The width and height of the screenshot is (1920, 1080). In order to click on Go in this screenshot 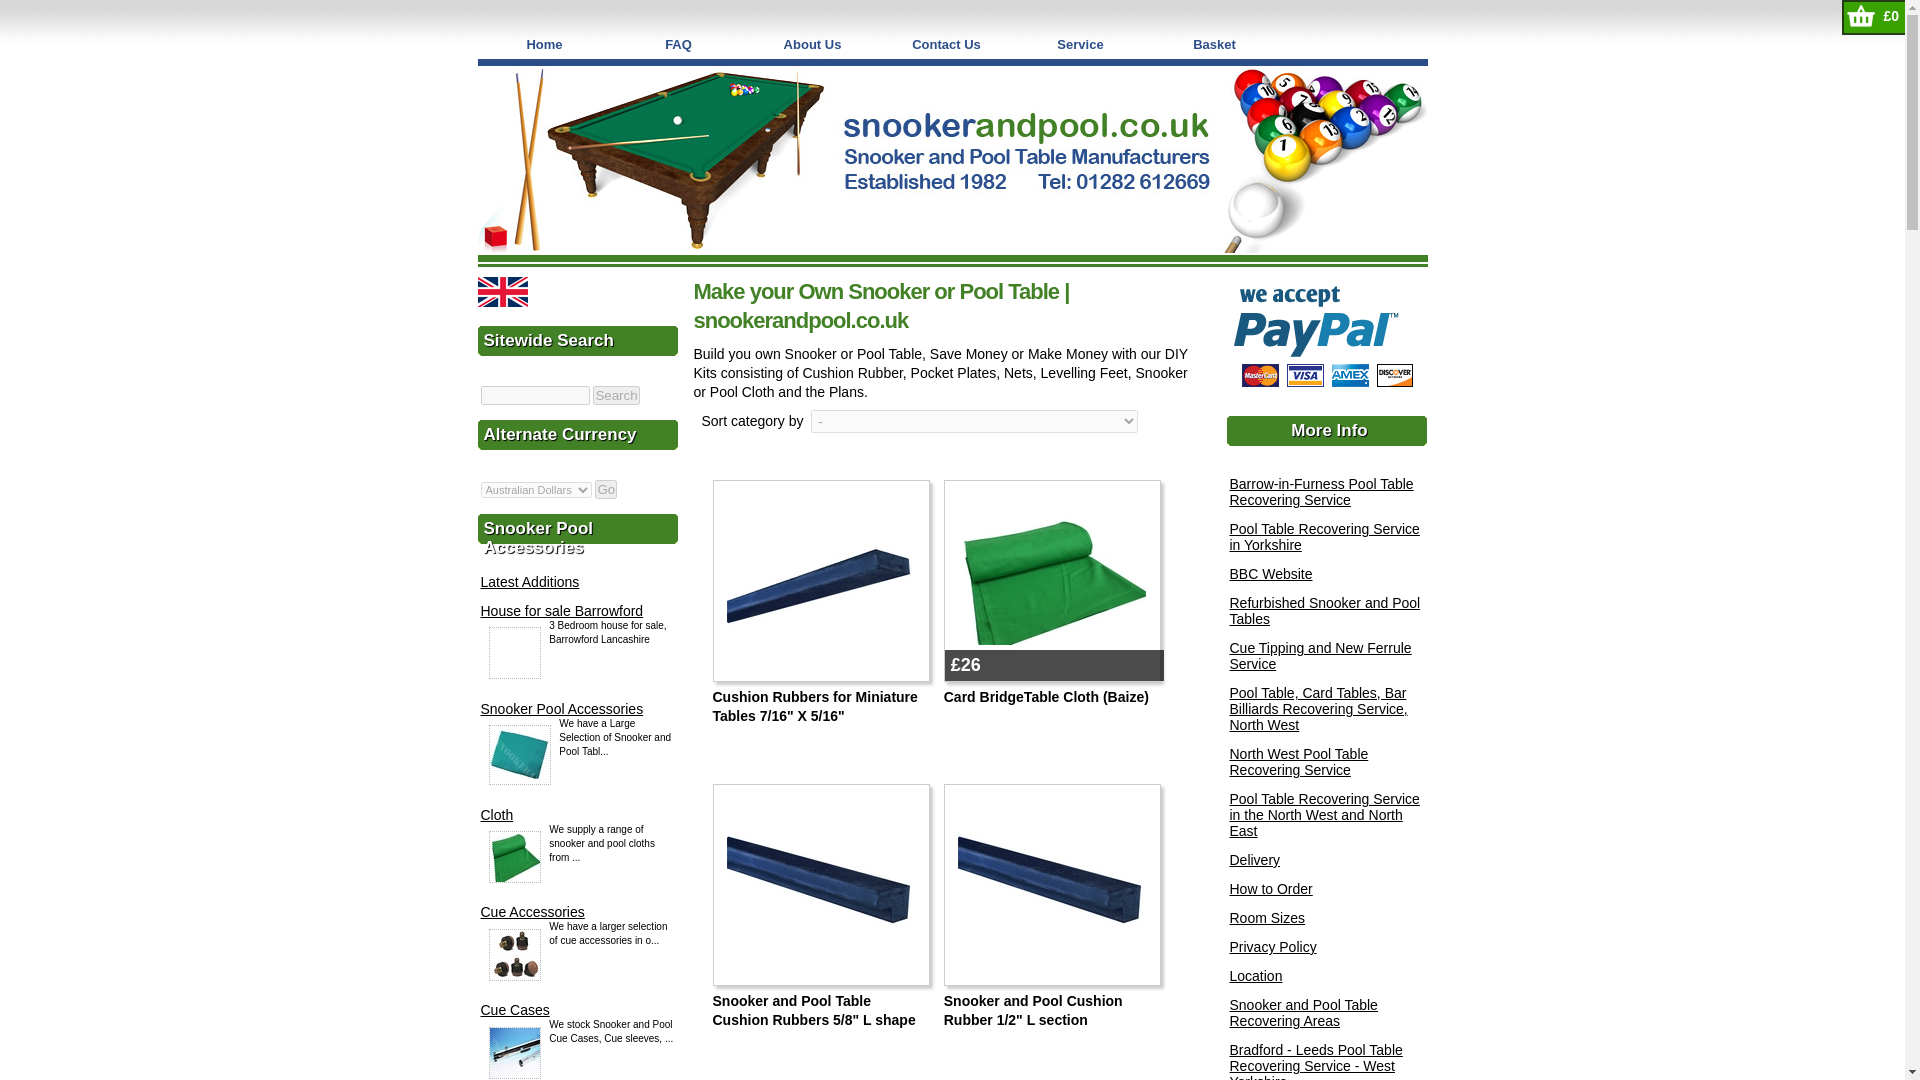, I will do `click(606, 488)`.